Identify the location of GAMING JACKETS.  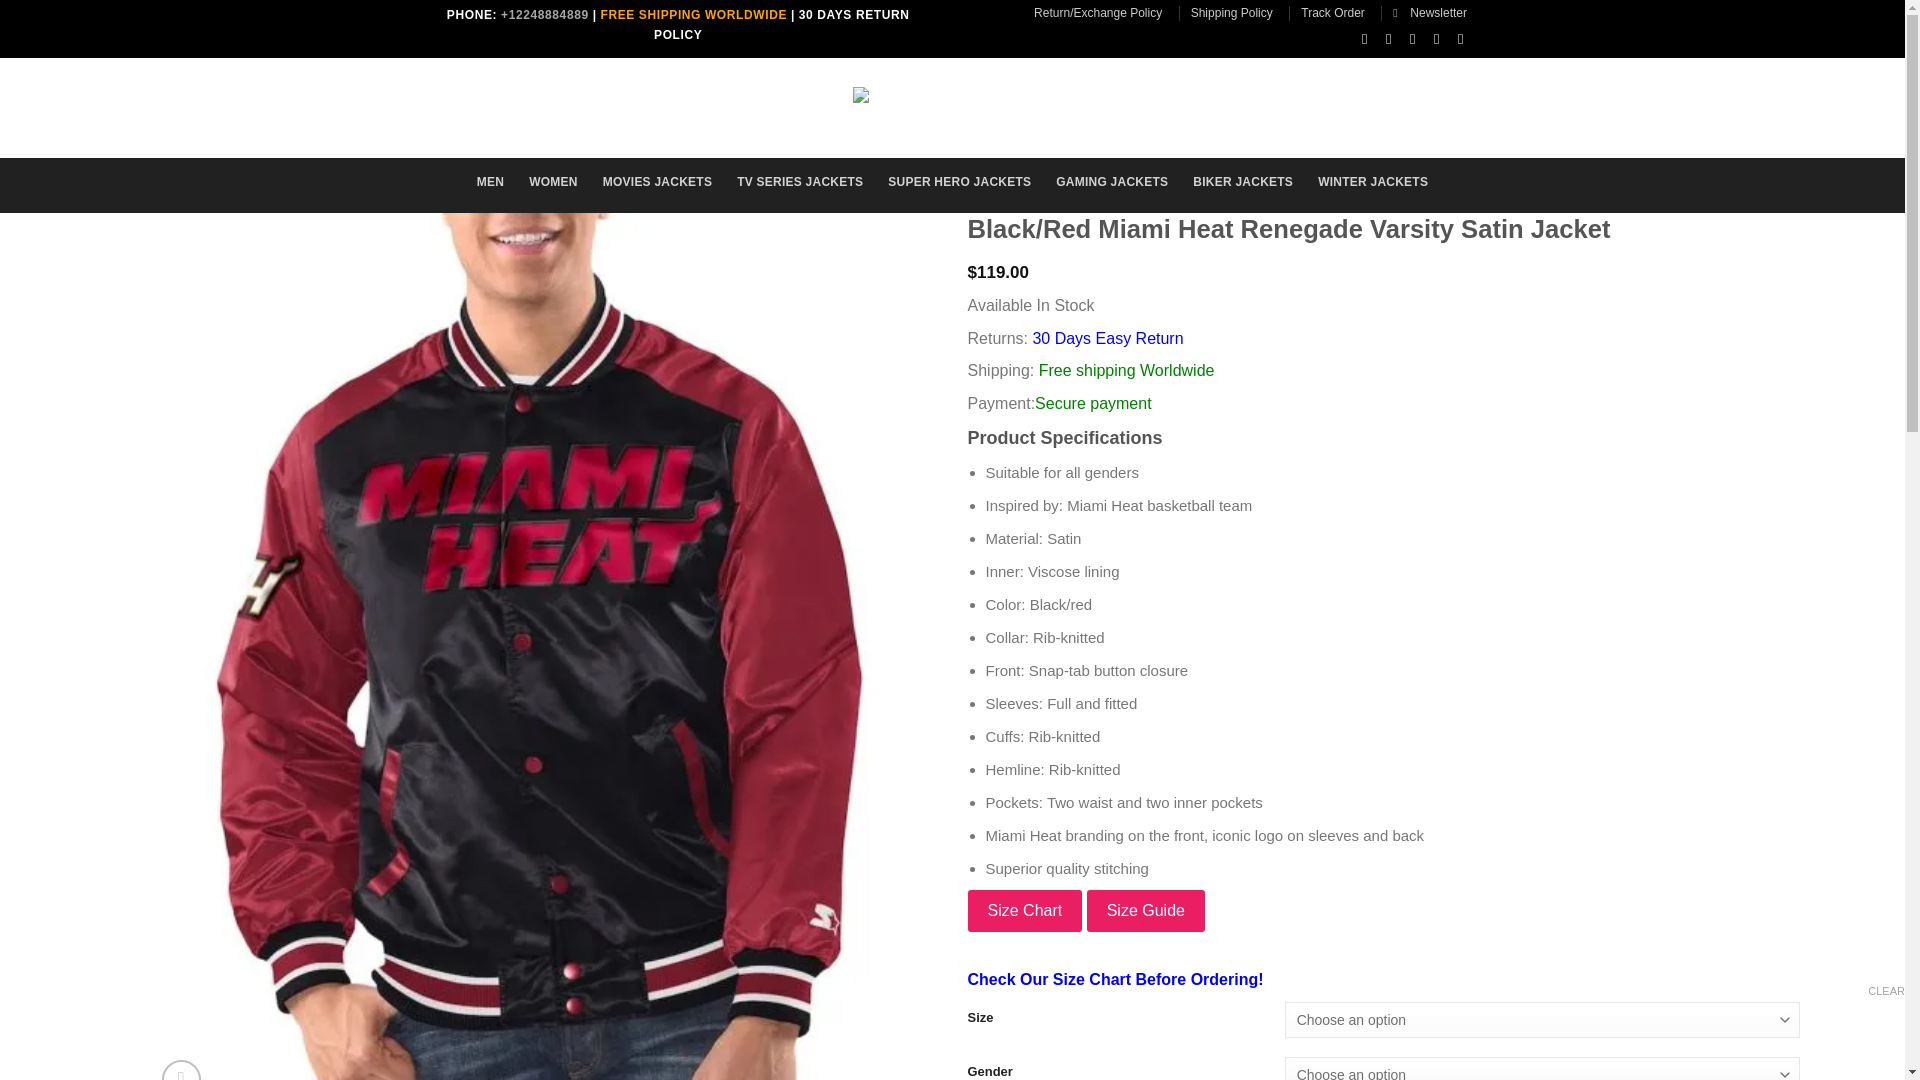
(1112, 182).